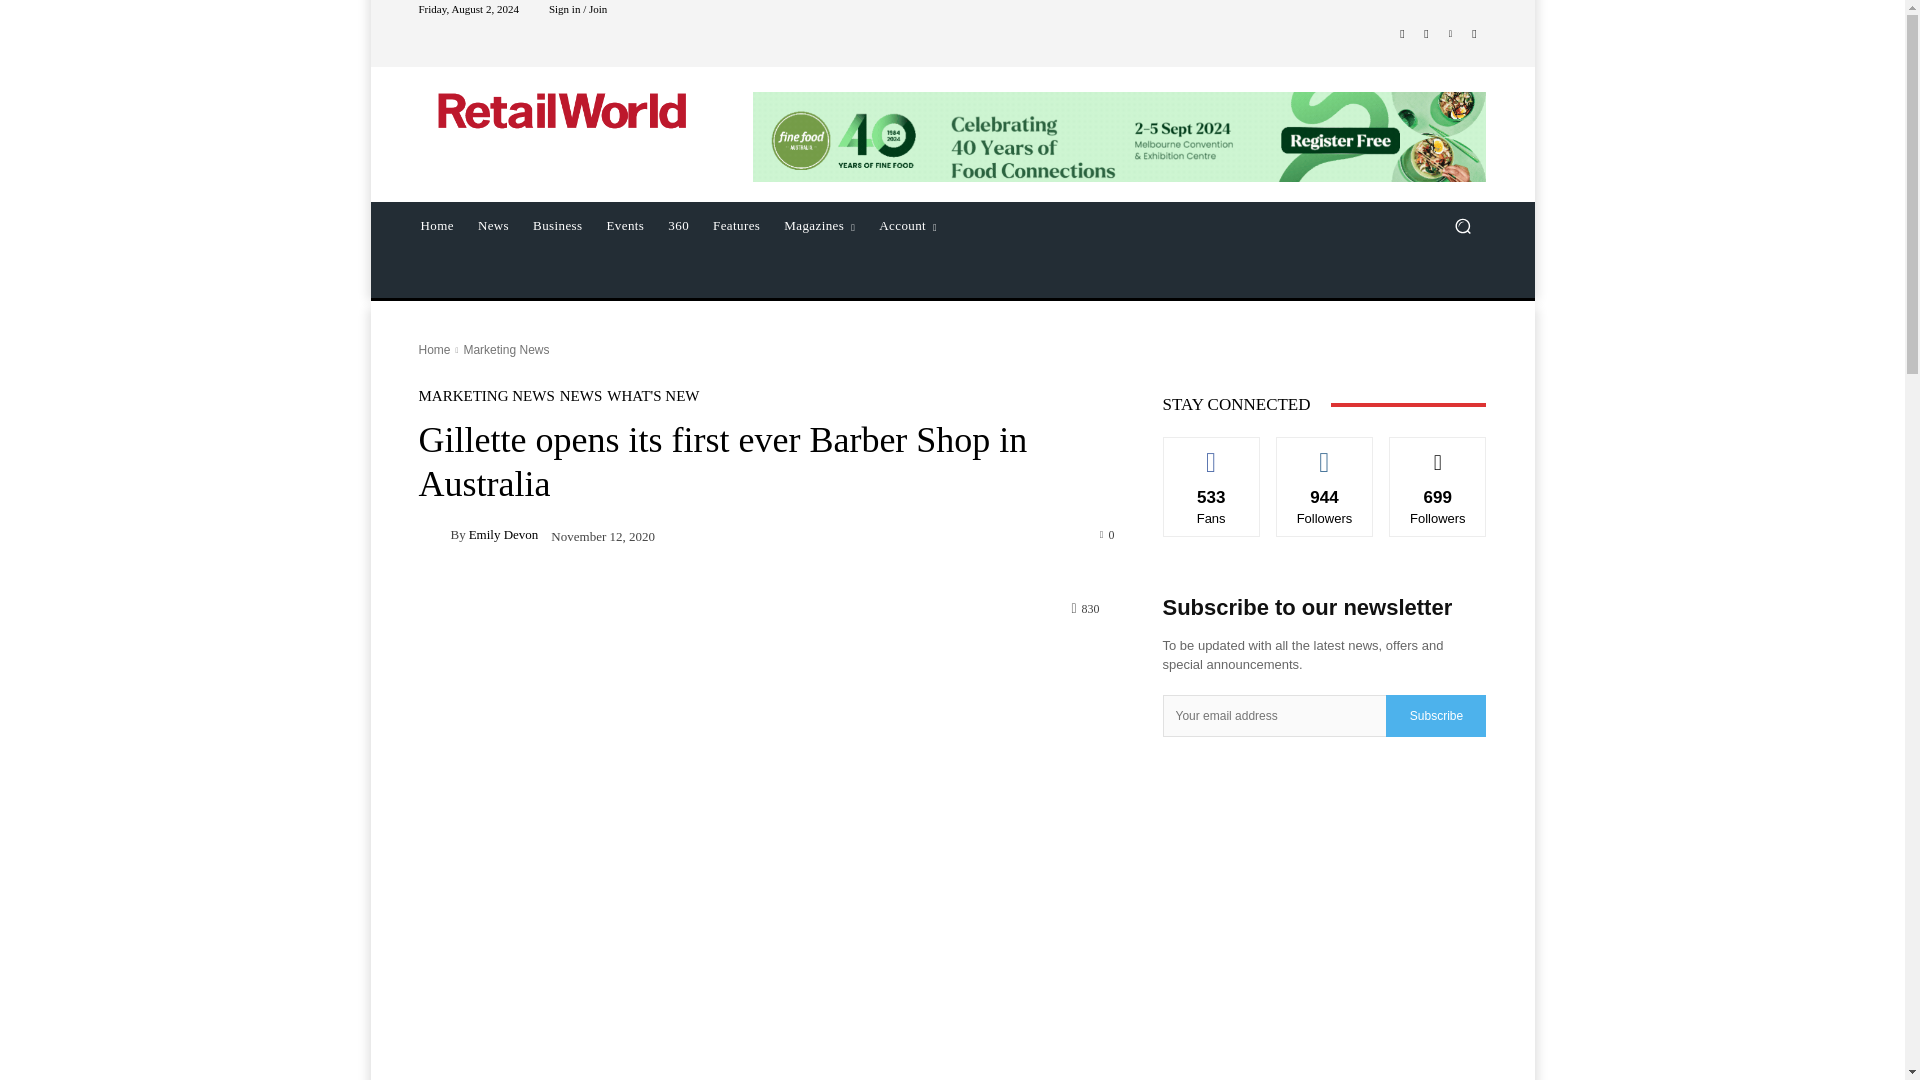  I want to click on Instagram, so click(1426, 34).